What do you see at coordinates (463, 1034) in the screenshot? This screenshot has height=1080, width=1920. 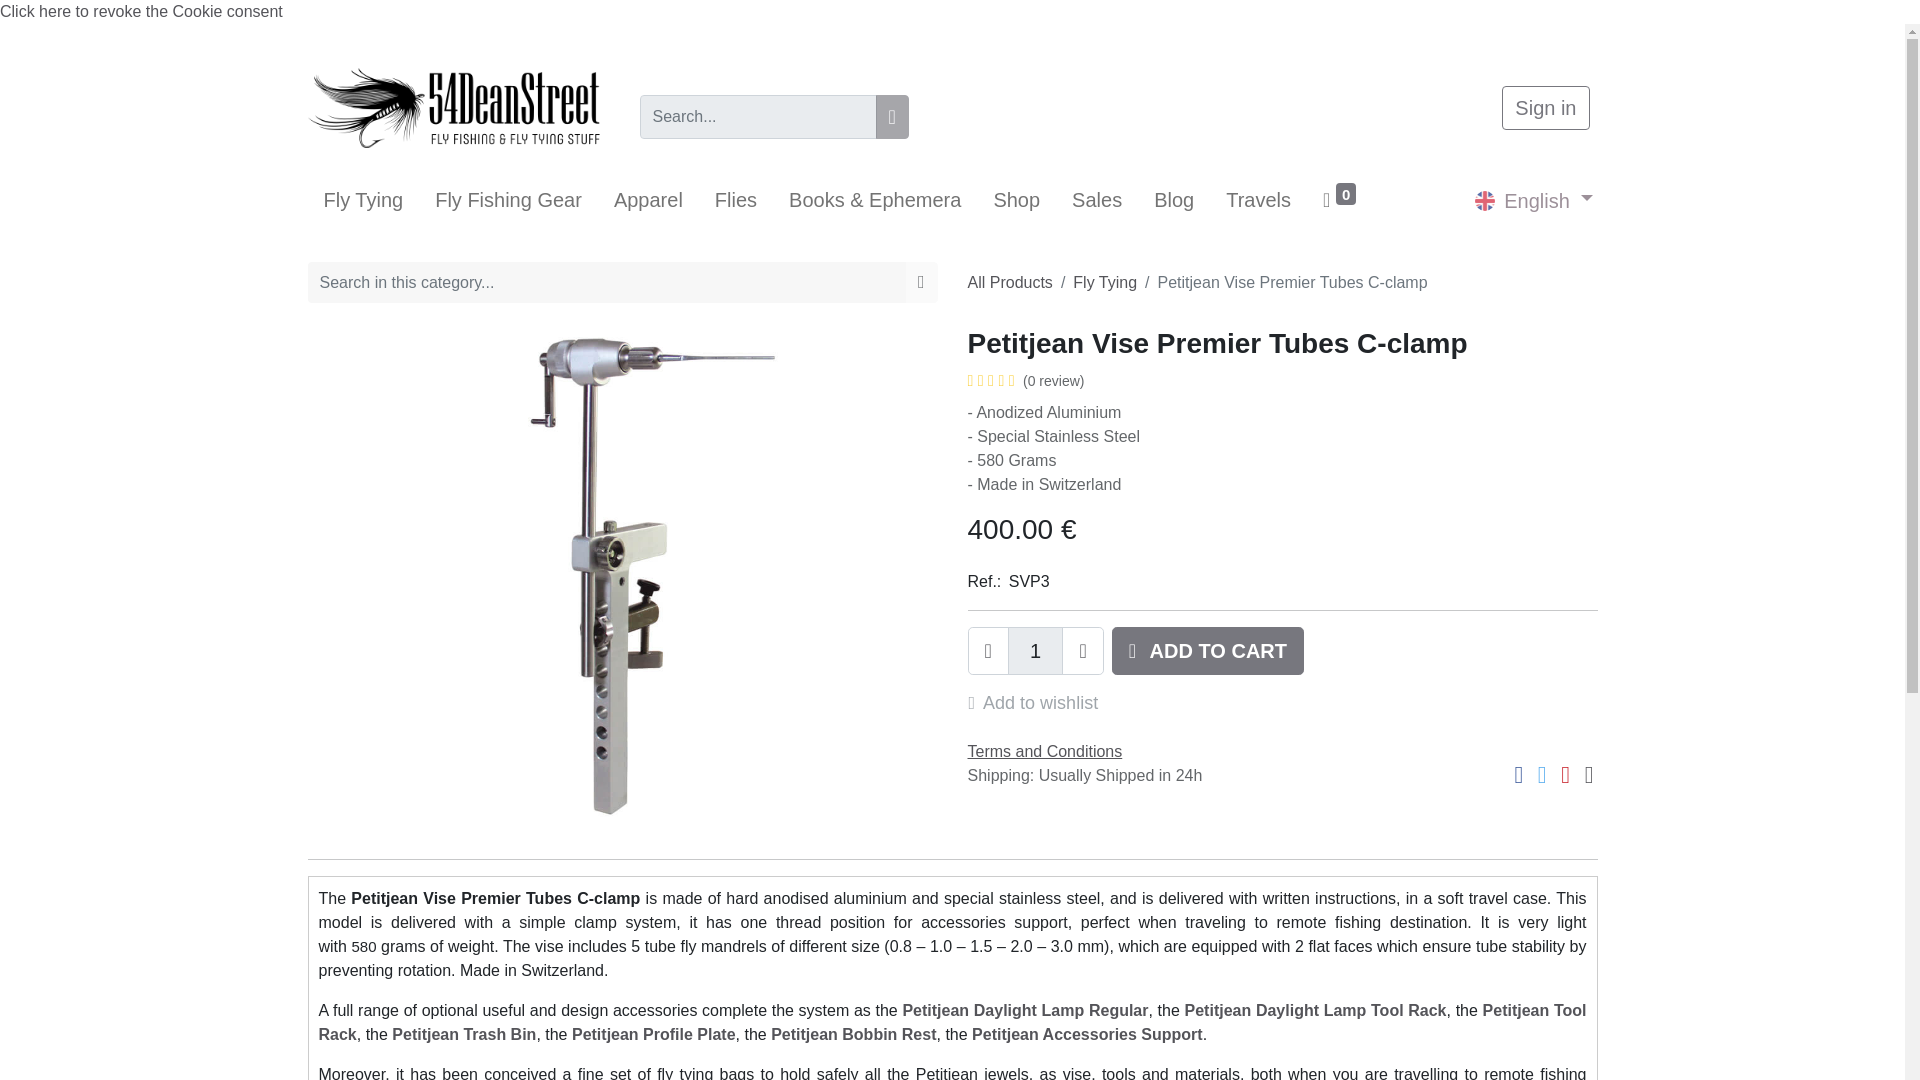 I see `Petitjean Trash Bin` at bounding box center [463, 1034].